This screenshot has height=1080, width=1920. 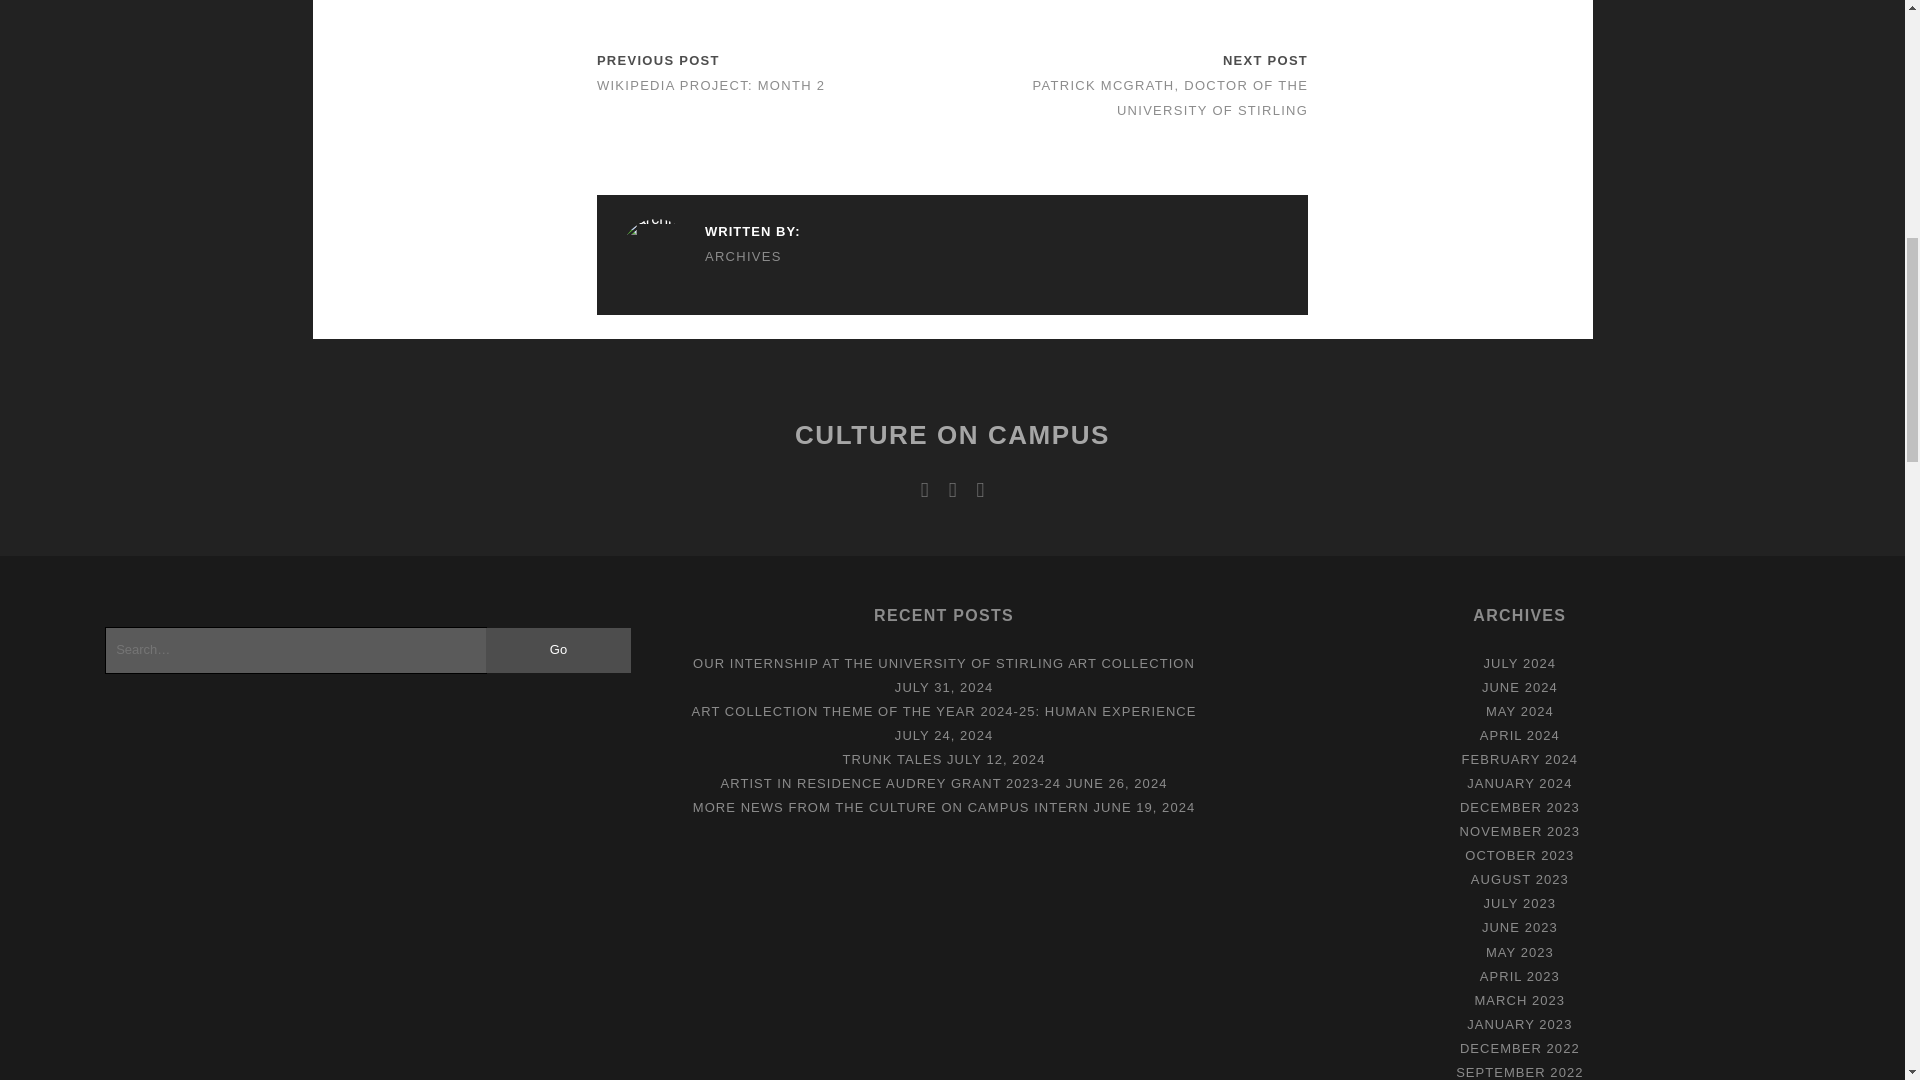 What do you see at coordinates (944, 662) in the screenshot?
I see `OUR INTERNSHIP AT THE UNIVERSITY OF STIRLING ART COLLECTION` at bounding box center [944, 662].